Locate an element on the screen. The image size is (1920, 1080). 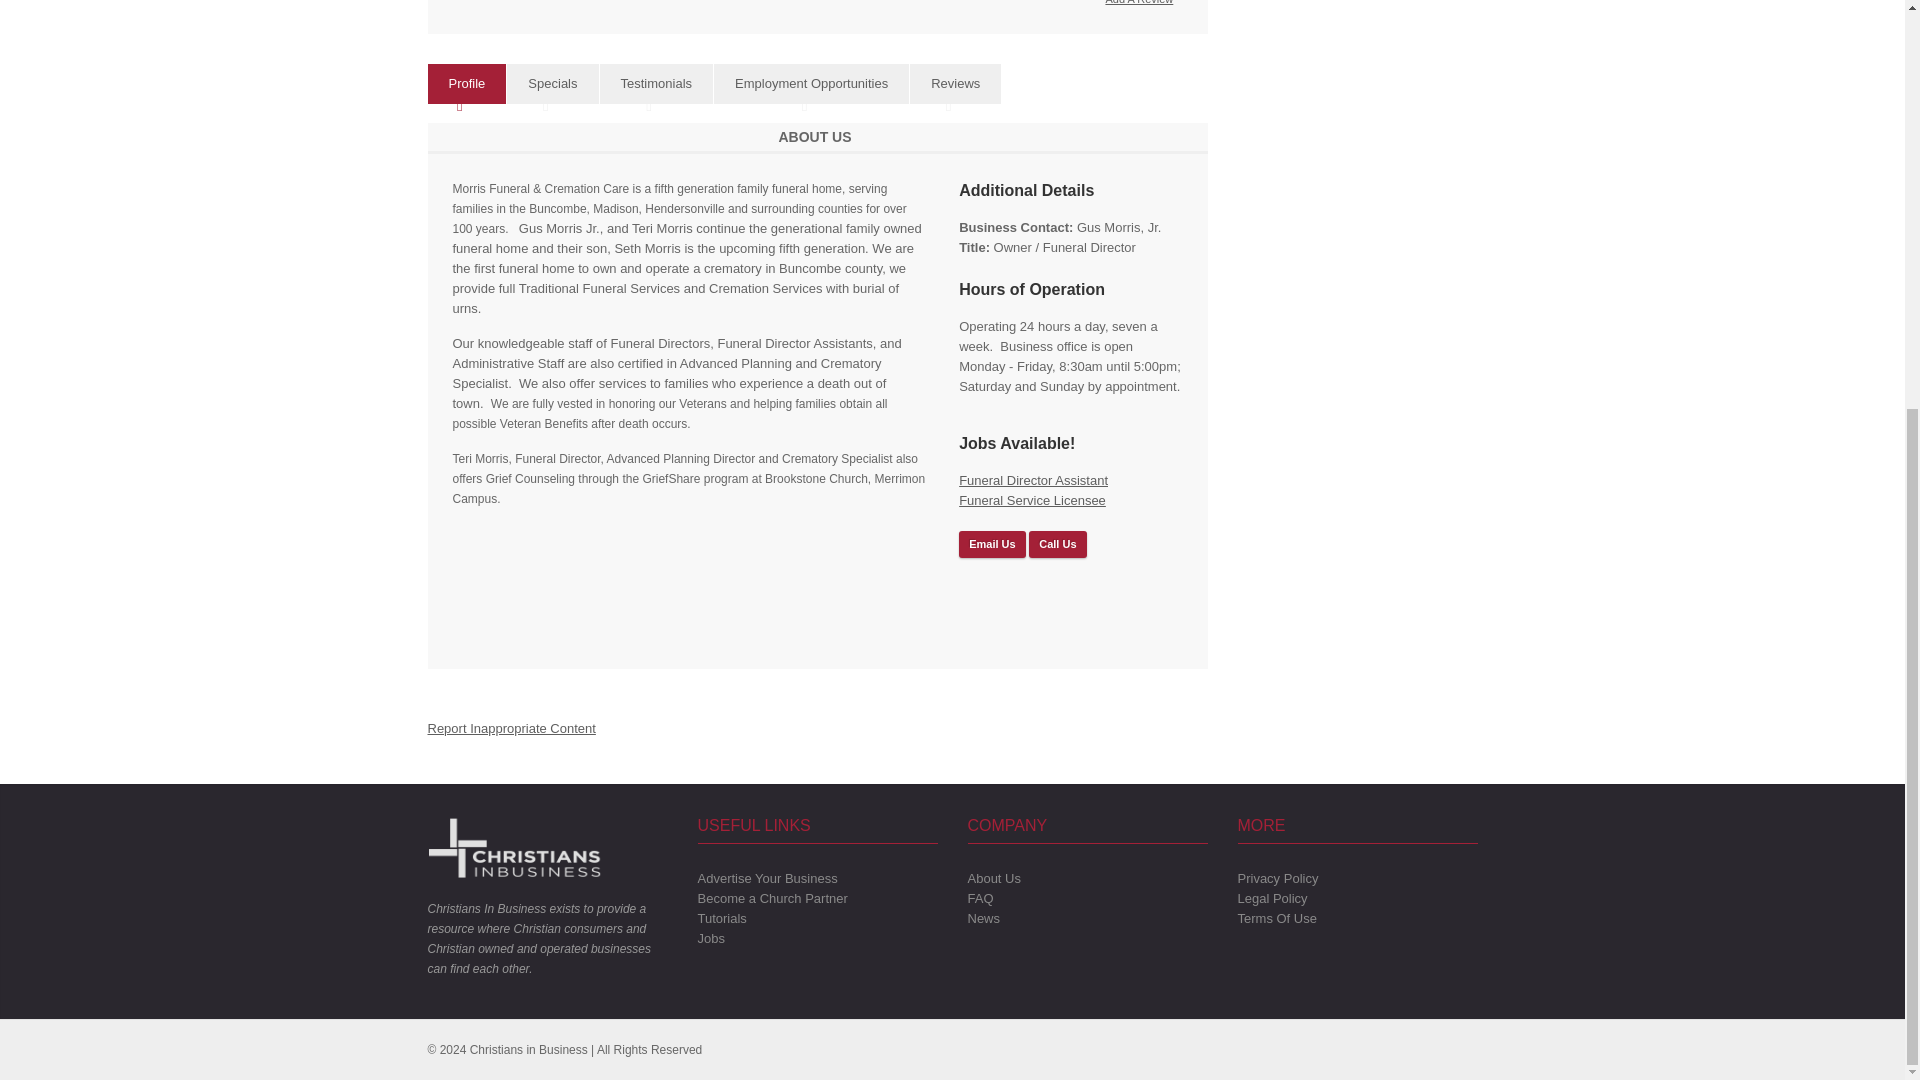
Employment Opportunities is located at coordinates (811, 84).